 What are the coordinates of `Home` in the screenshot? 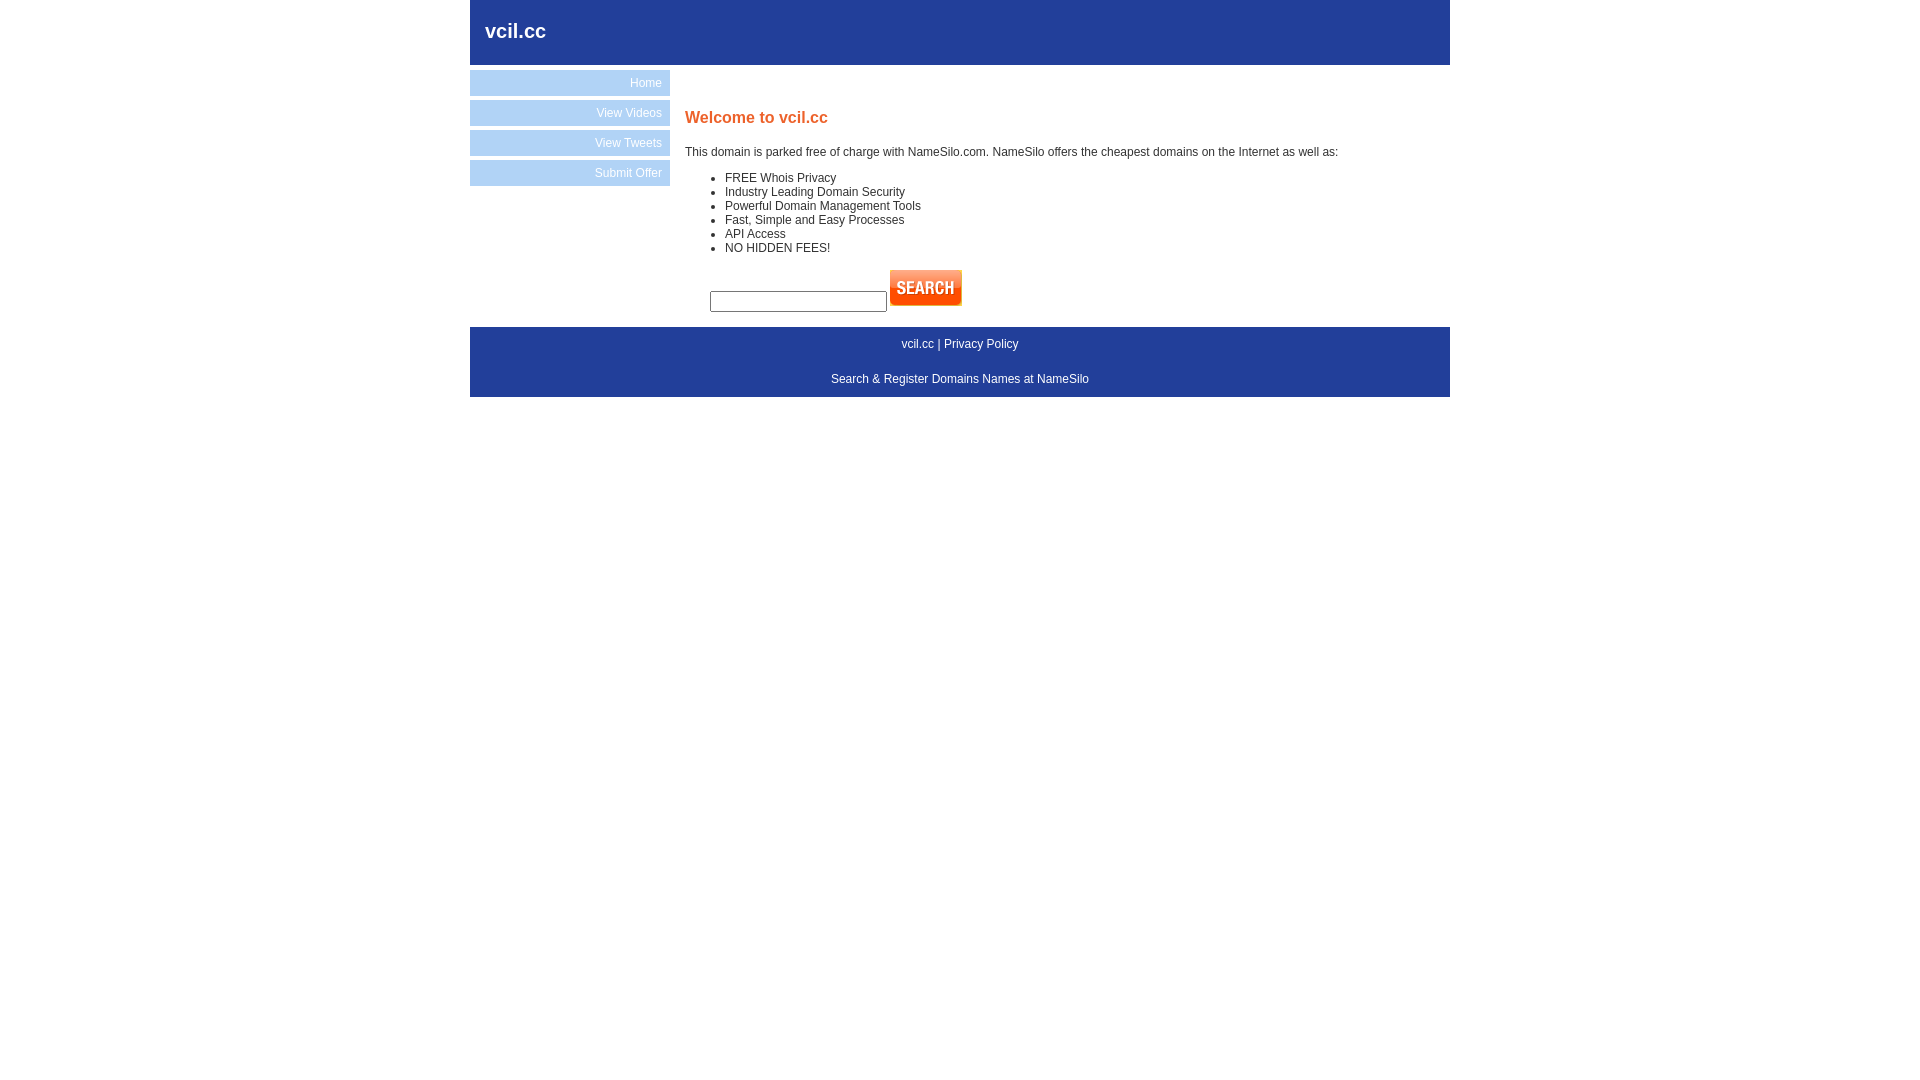 It's located at (570, 83).